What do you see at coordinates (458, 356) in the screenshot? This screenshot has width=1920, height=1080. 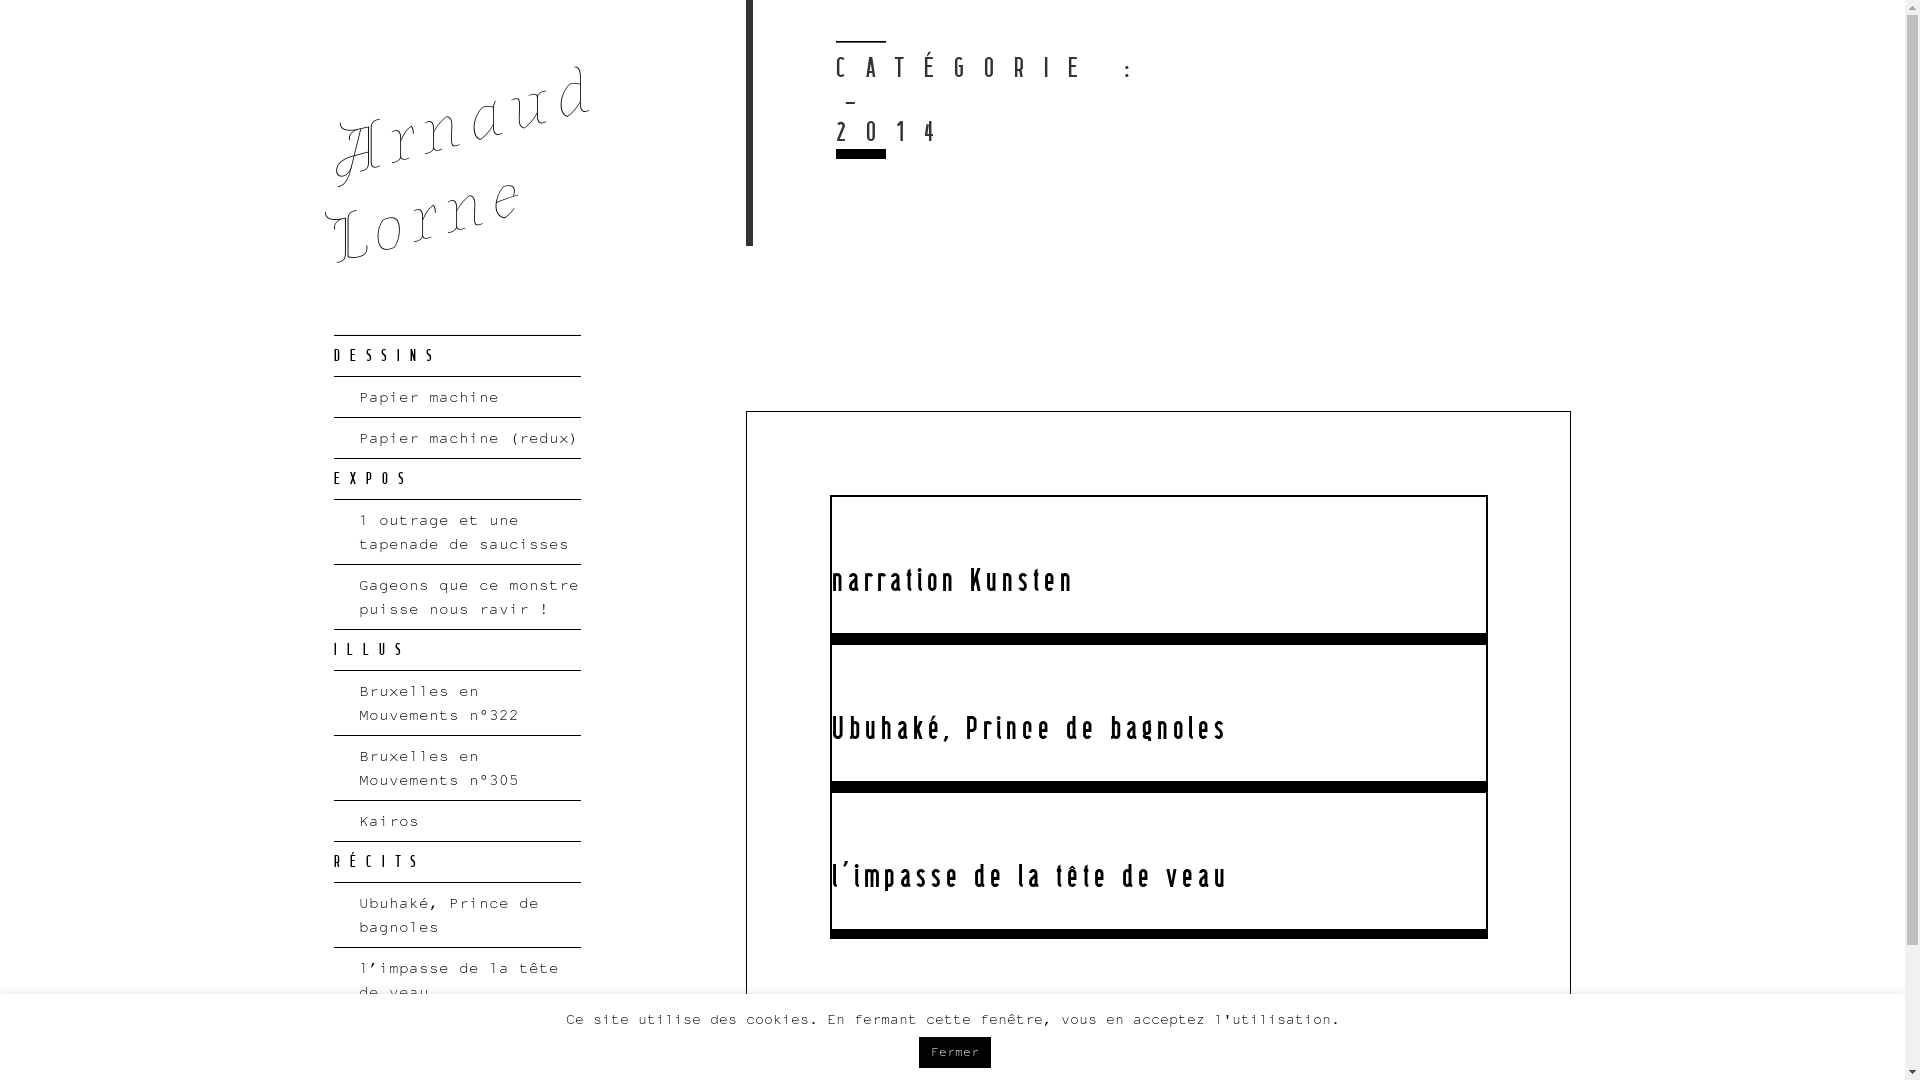 I see `DESSINS` at bounding box center [458, 356].